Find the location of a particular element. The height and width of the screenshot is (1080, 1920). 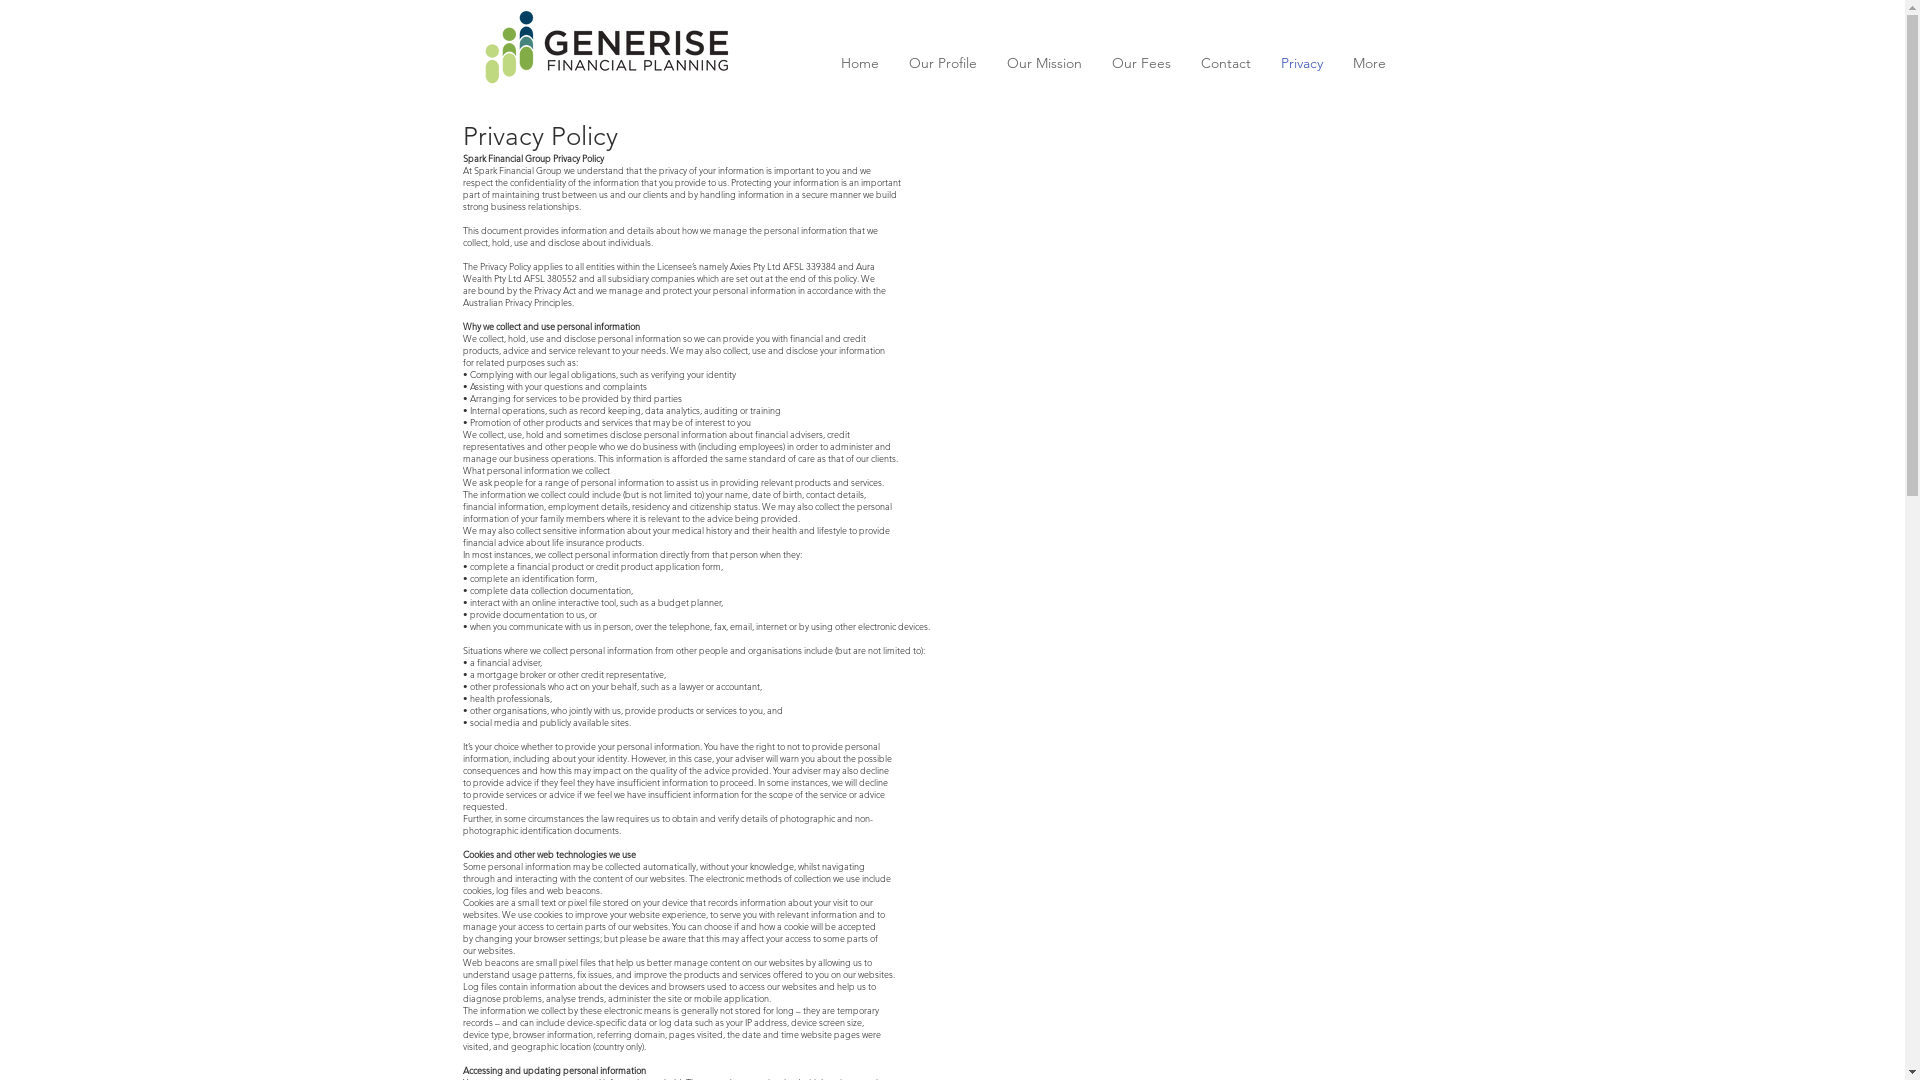

Our Profile is located at coordinates (943, 70).